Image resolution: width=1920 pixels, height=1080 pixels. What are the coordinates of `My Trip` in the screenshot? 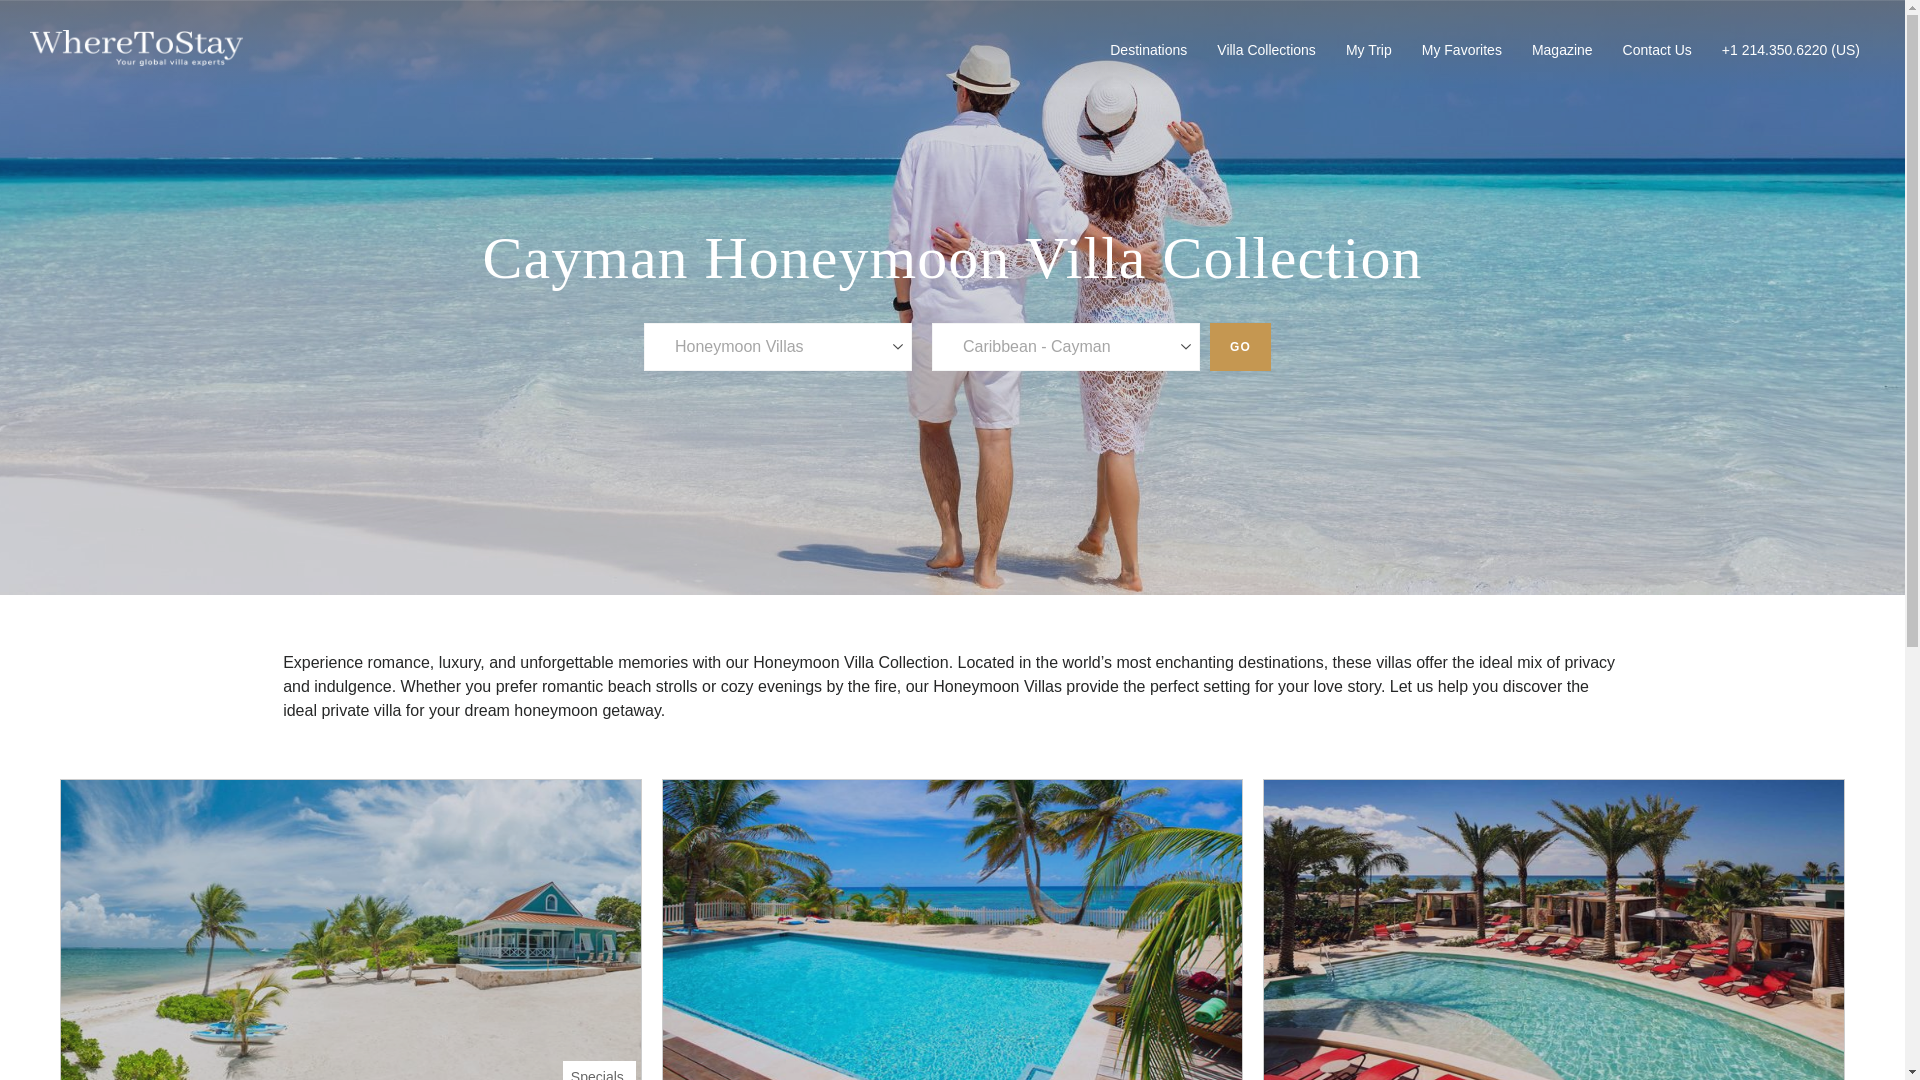 It's located at (1368, 49).